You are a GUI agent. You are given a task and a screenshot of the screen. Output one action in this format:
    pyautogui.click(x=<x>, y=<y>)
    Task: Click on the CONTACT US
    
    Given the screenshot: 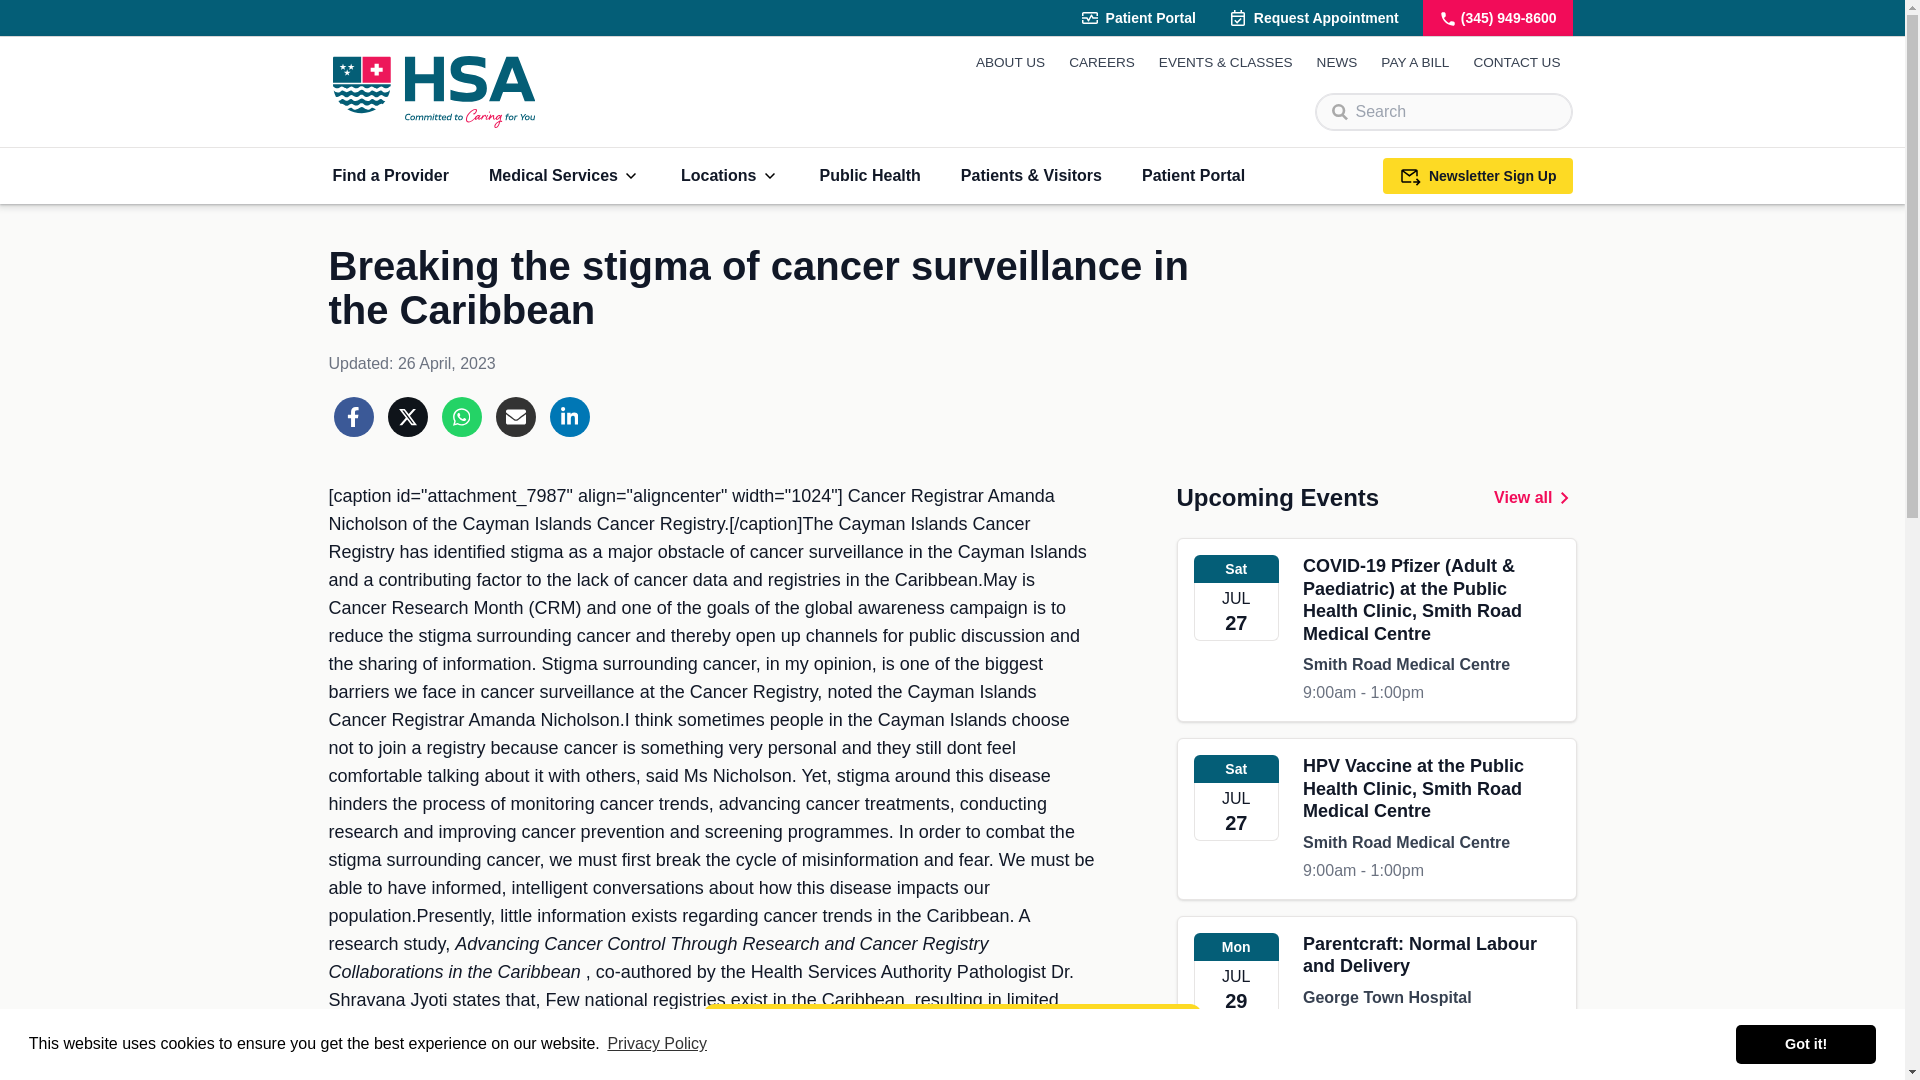 What is the action you would take?
    pyautogui.click(x=1516, y=62)
    